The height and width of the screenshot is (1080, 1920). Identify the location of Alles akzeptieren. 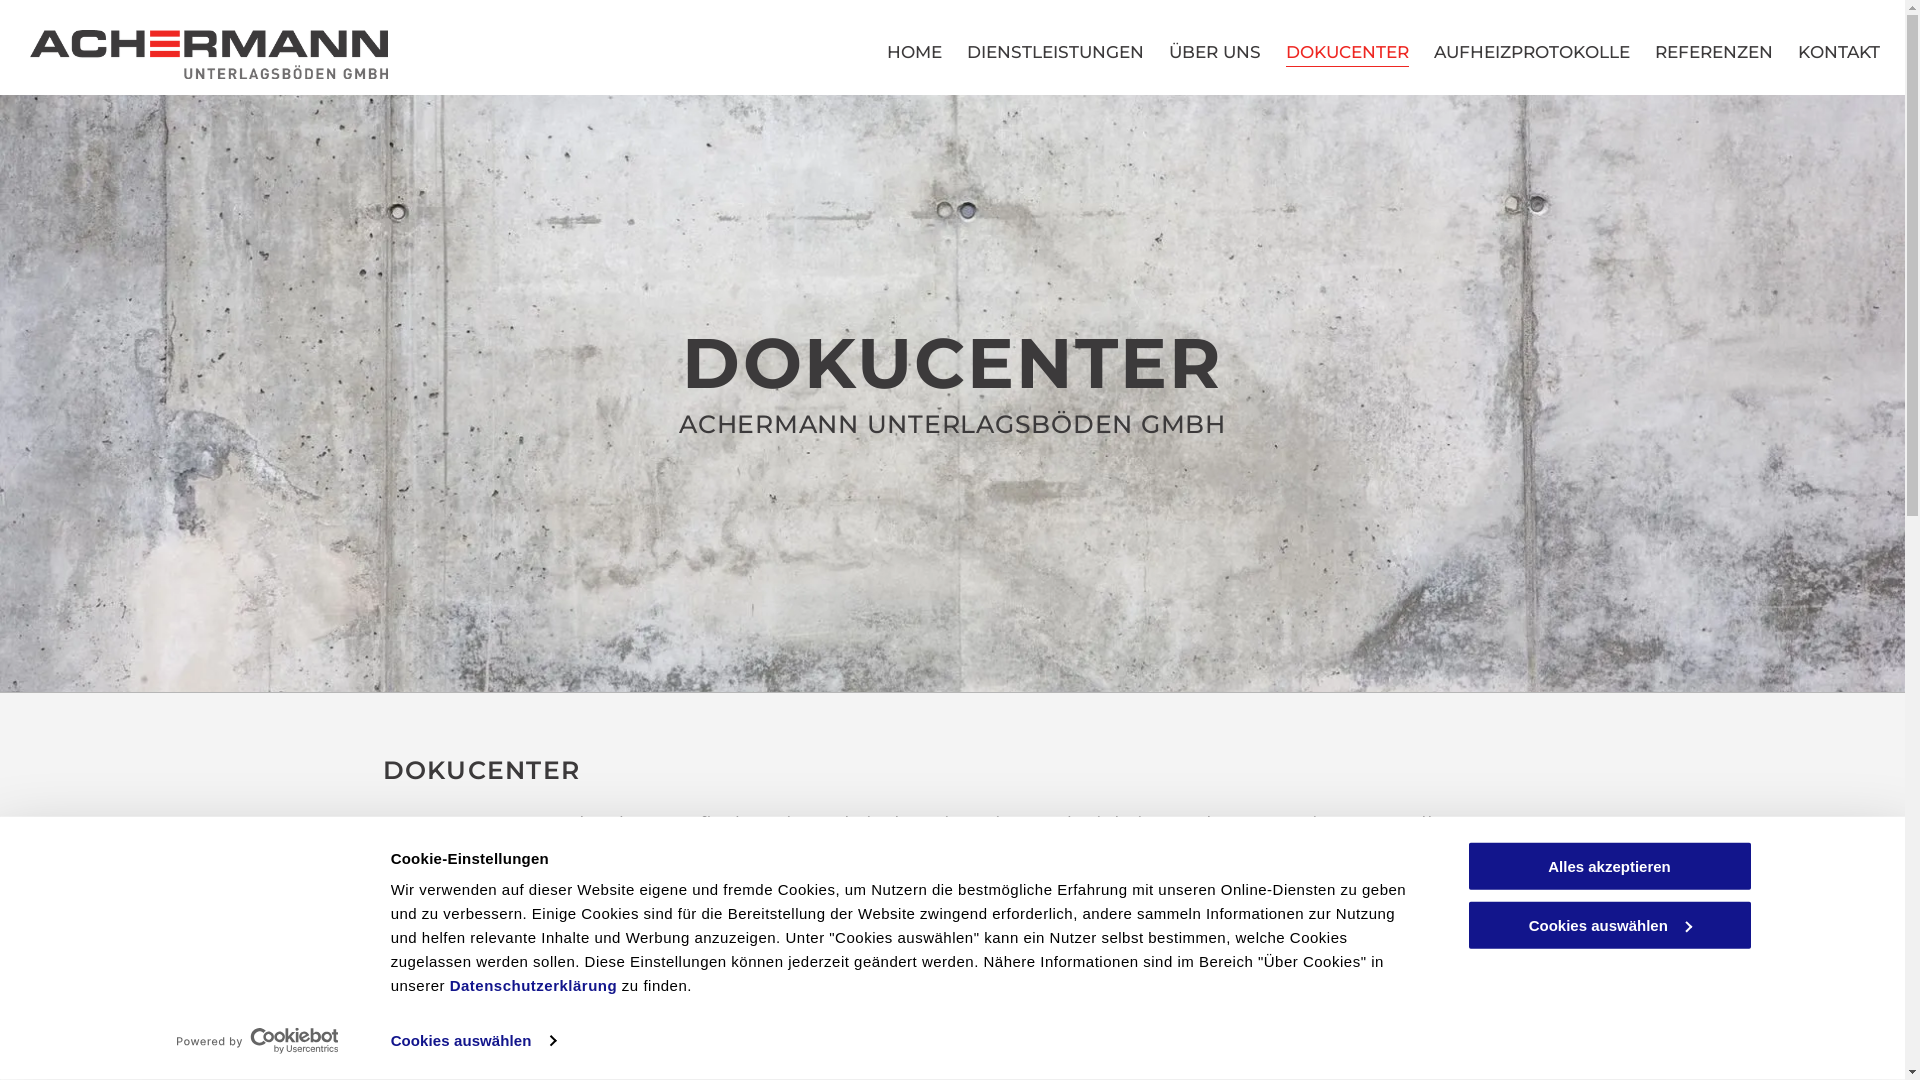
(1609, 866).